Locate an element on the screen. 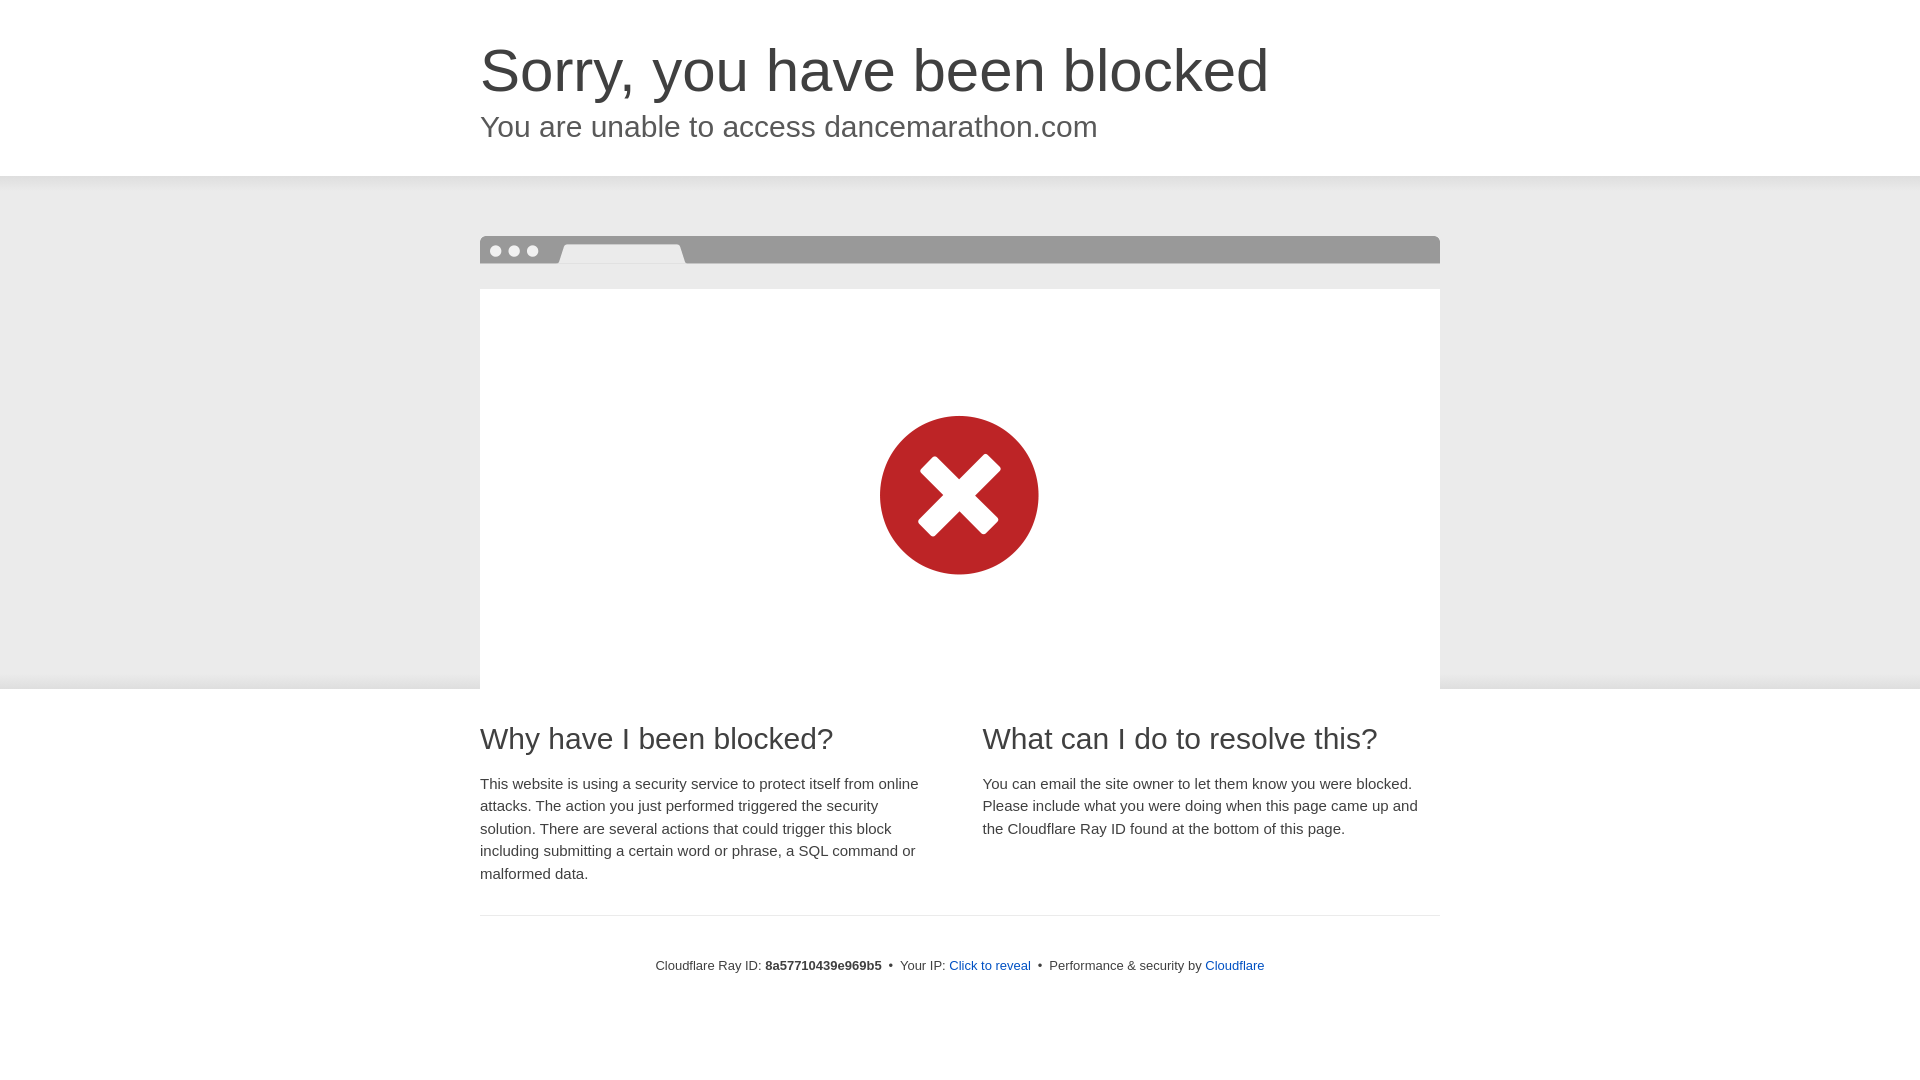 This screenshot has width=1920, height=1080. Click to reveal is located at coordinates (990, 966).